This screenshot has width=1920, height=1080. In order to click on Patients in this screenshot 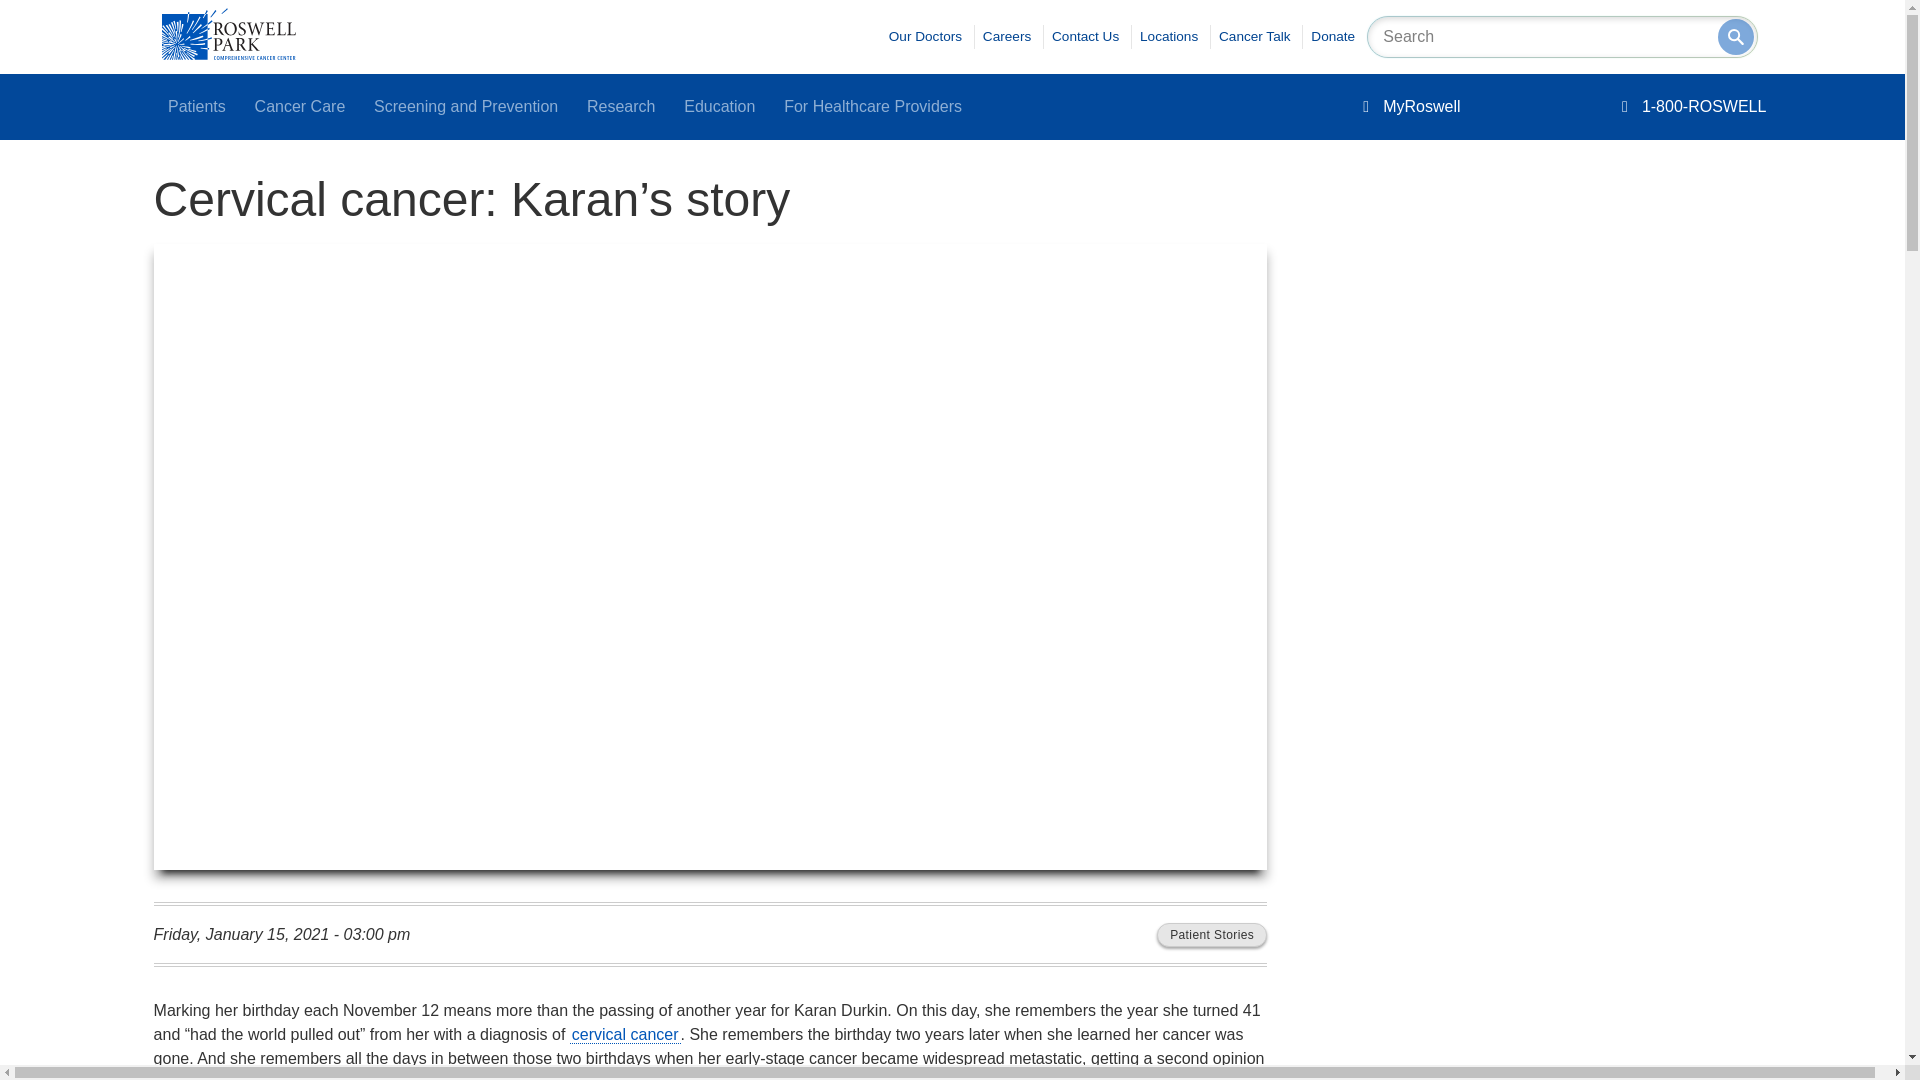, I will do `click(197, 107)`.